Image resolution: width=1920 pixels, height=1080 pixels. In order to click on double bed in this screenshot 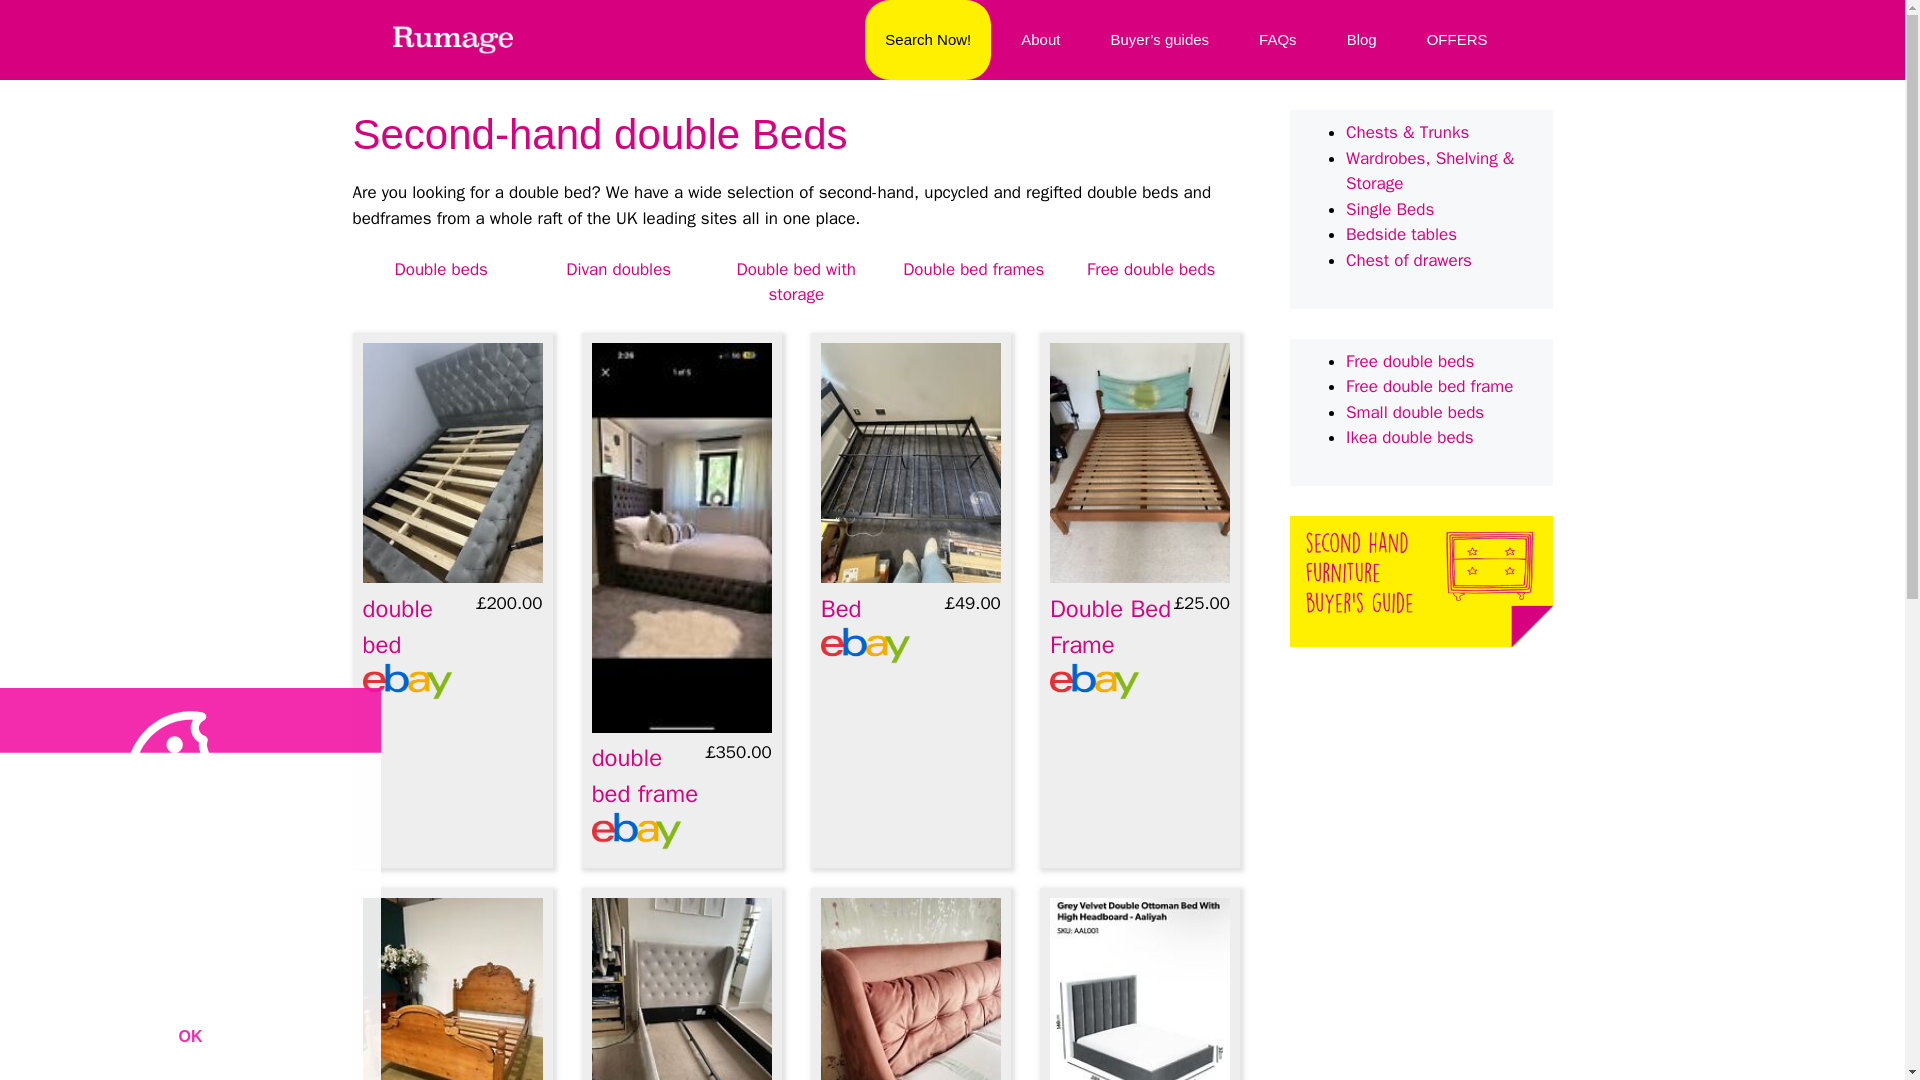, I will do `click(397, 626)`.